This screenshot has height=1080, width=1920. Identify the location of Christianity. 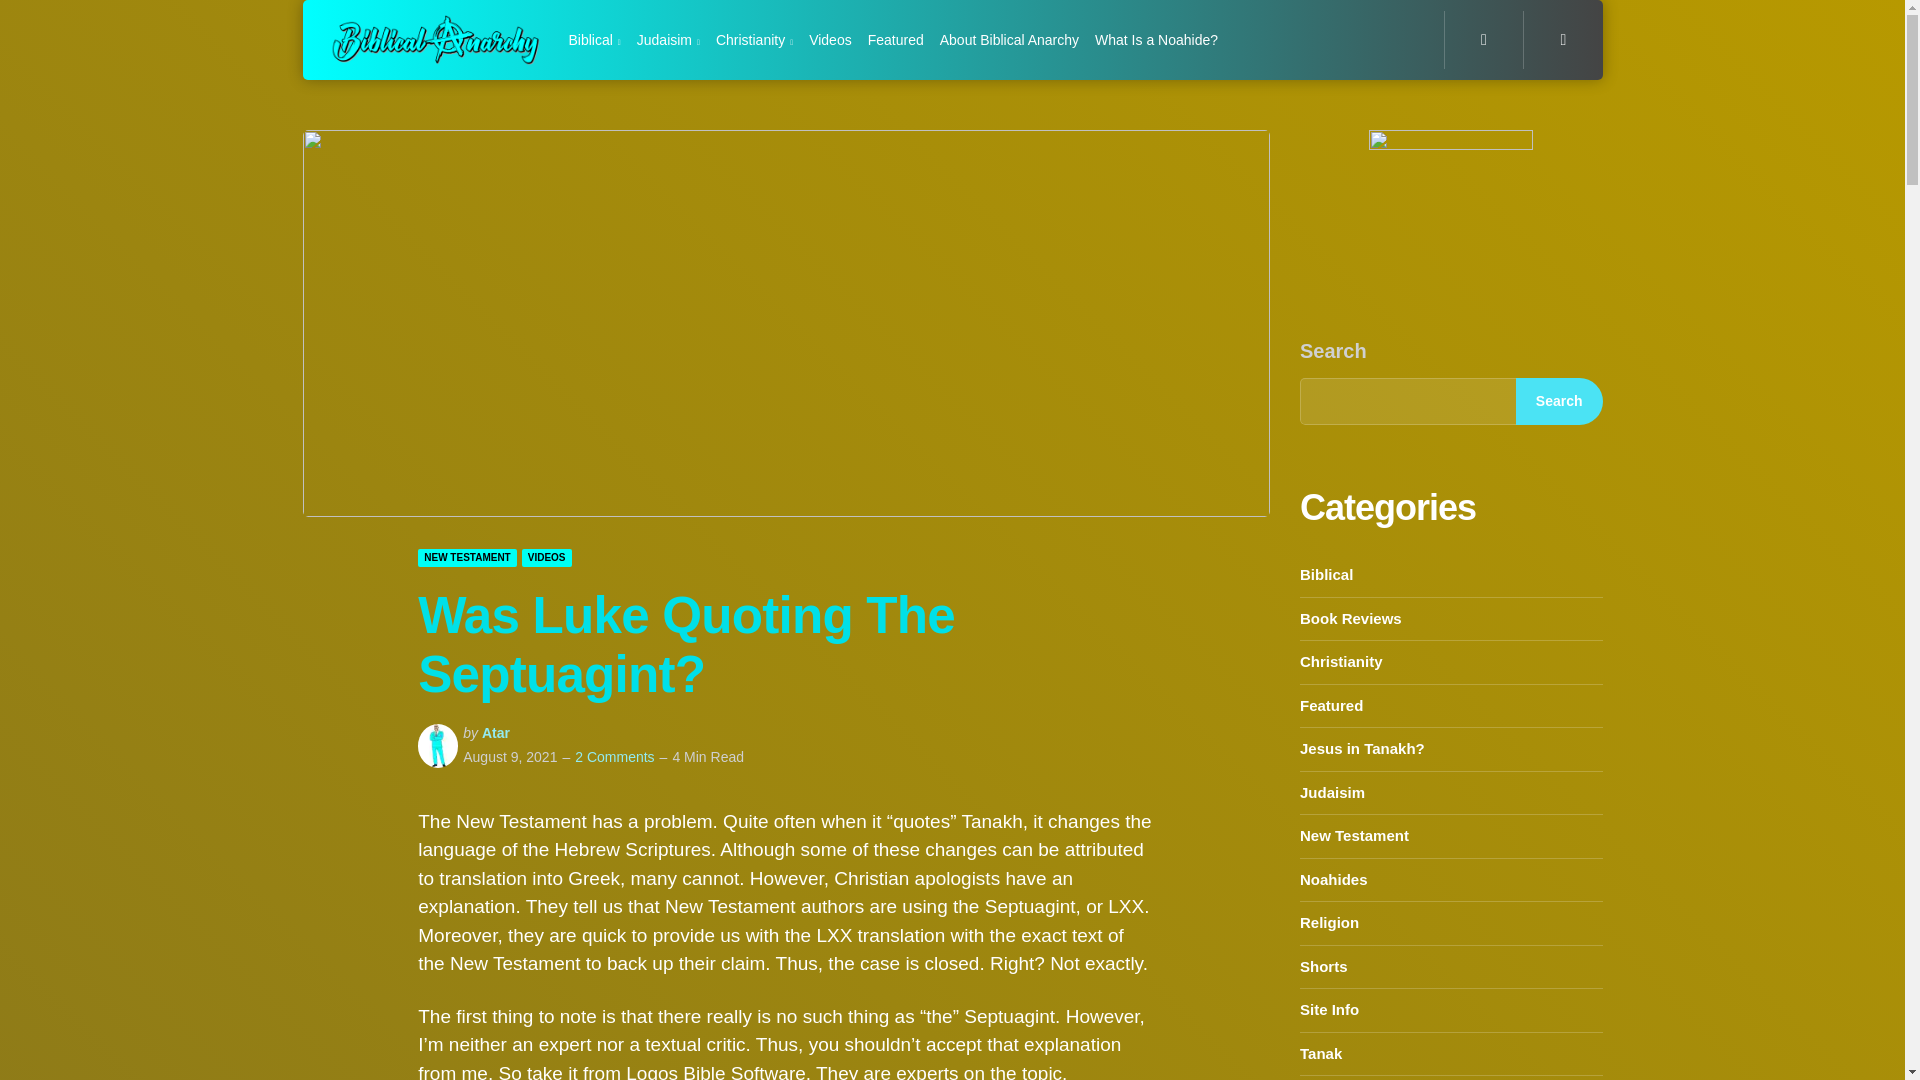
(754, 40).